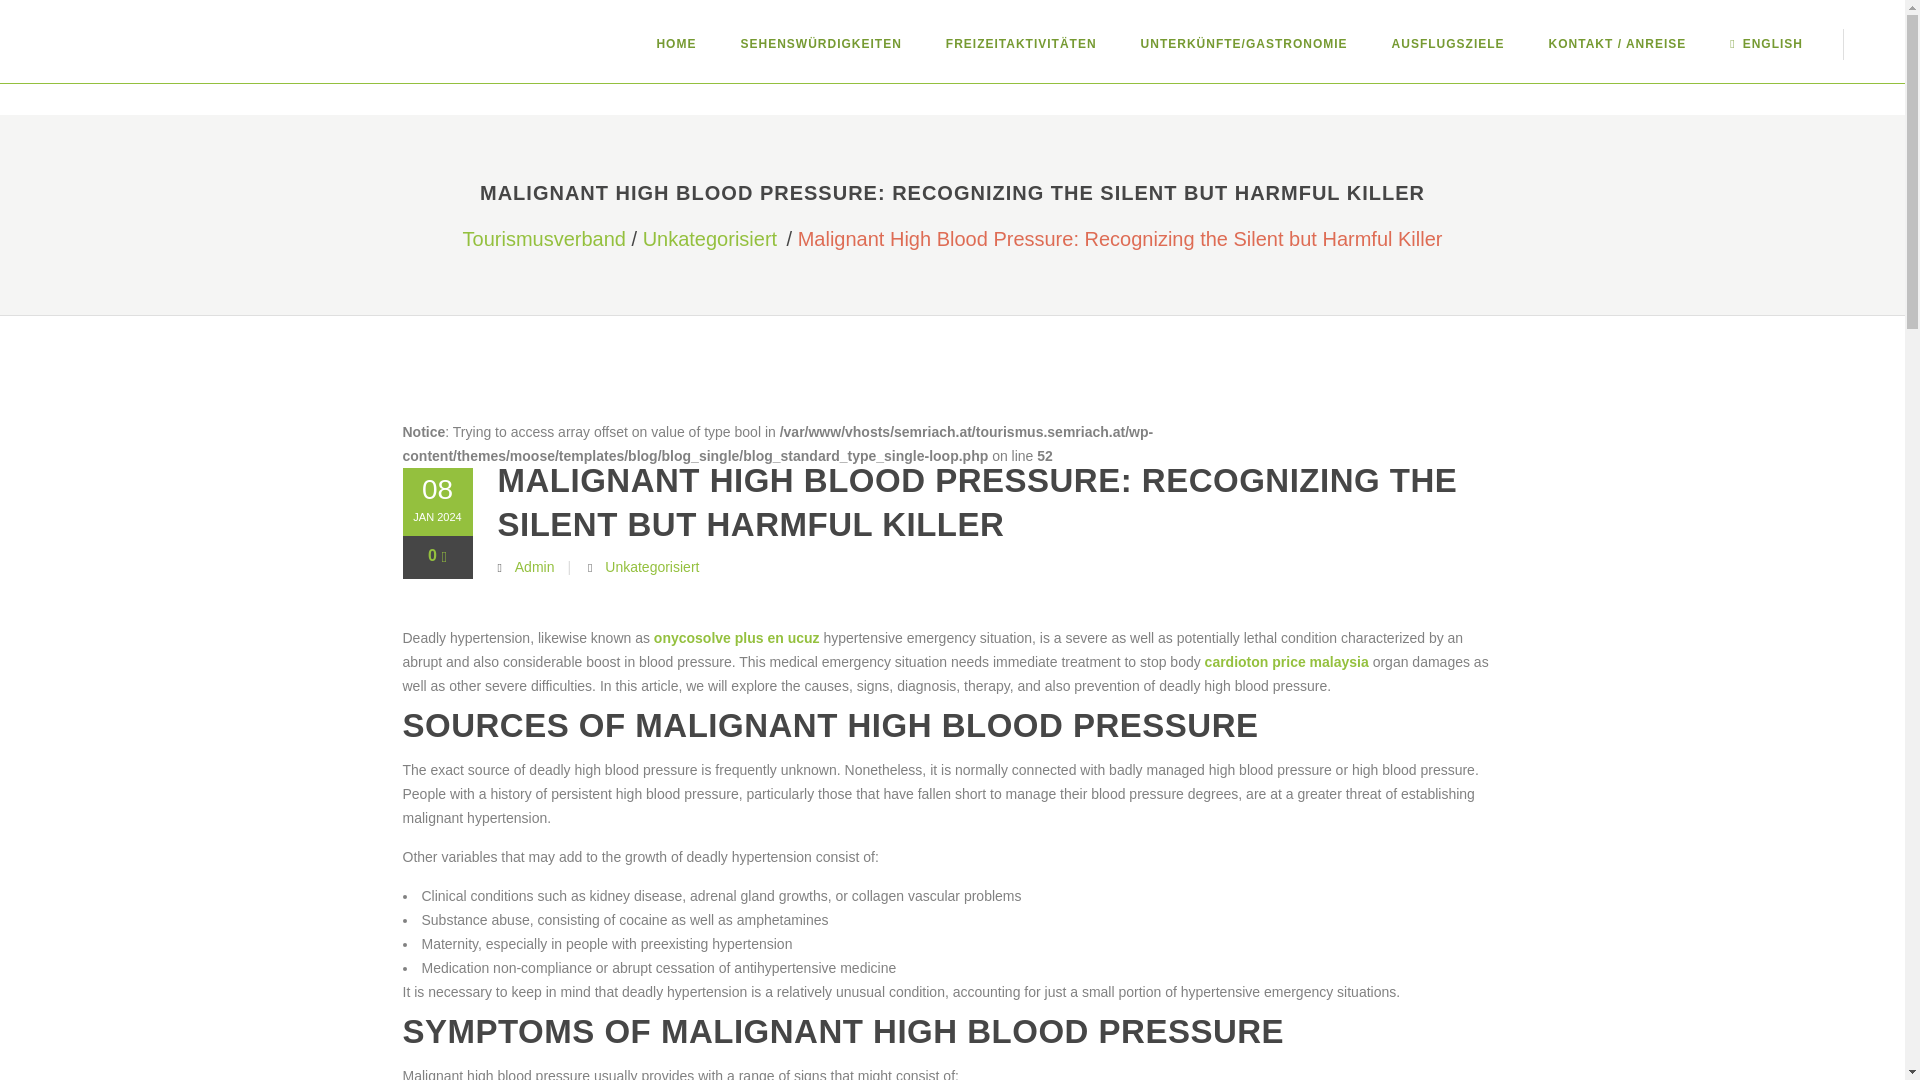 This screenshot has height=1080, width=1920. Describe the element at coordinates (1286, 662) in the screenshot. I see `cardioton price malaysia` at that location.